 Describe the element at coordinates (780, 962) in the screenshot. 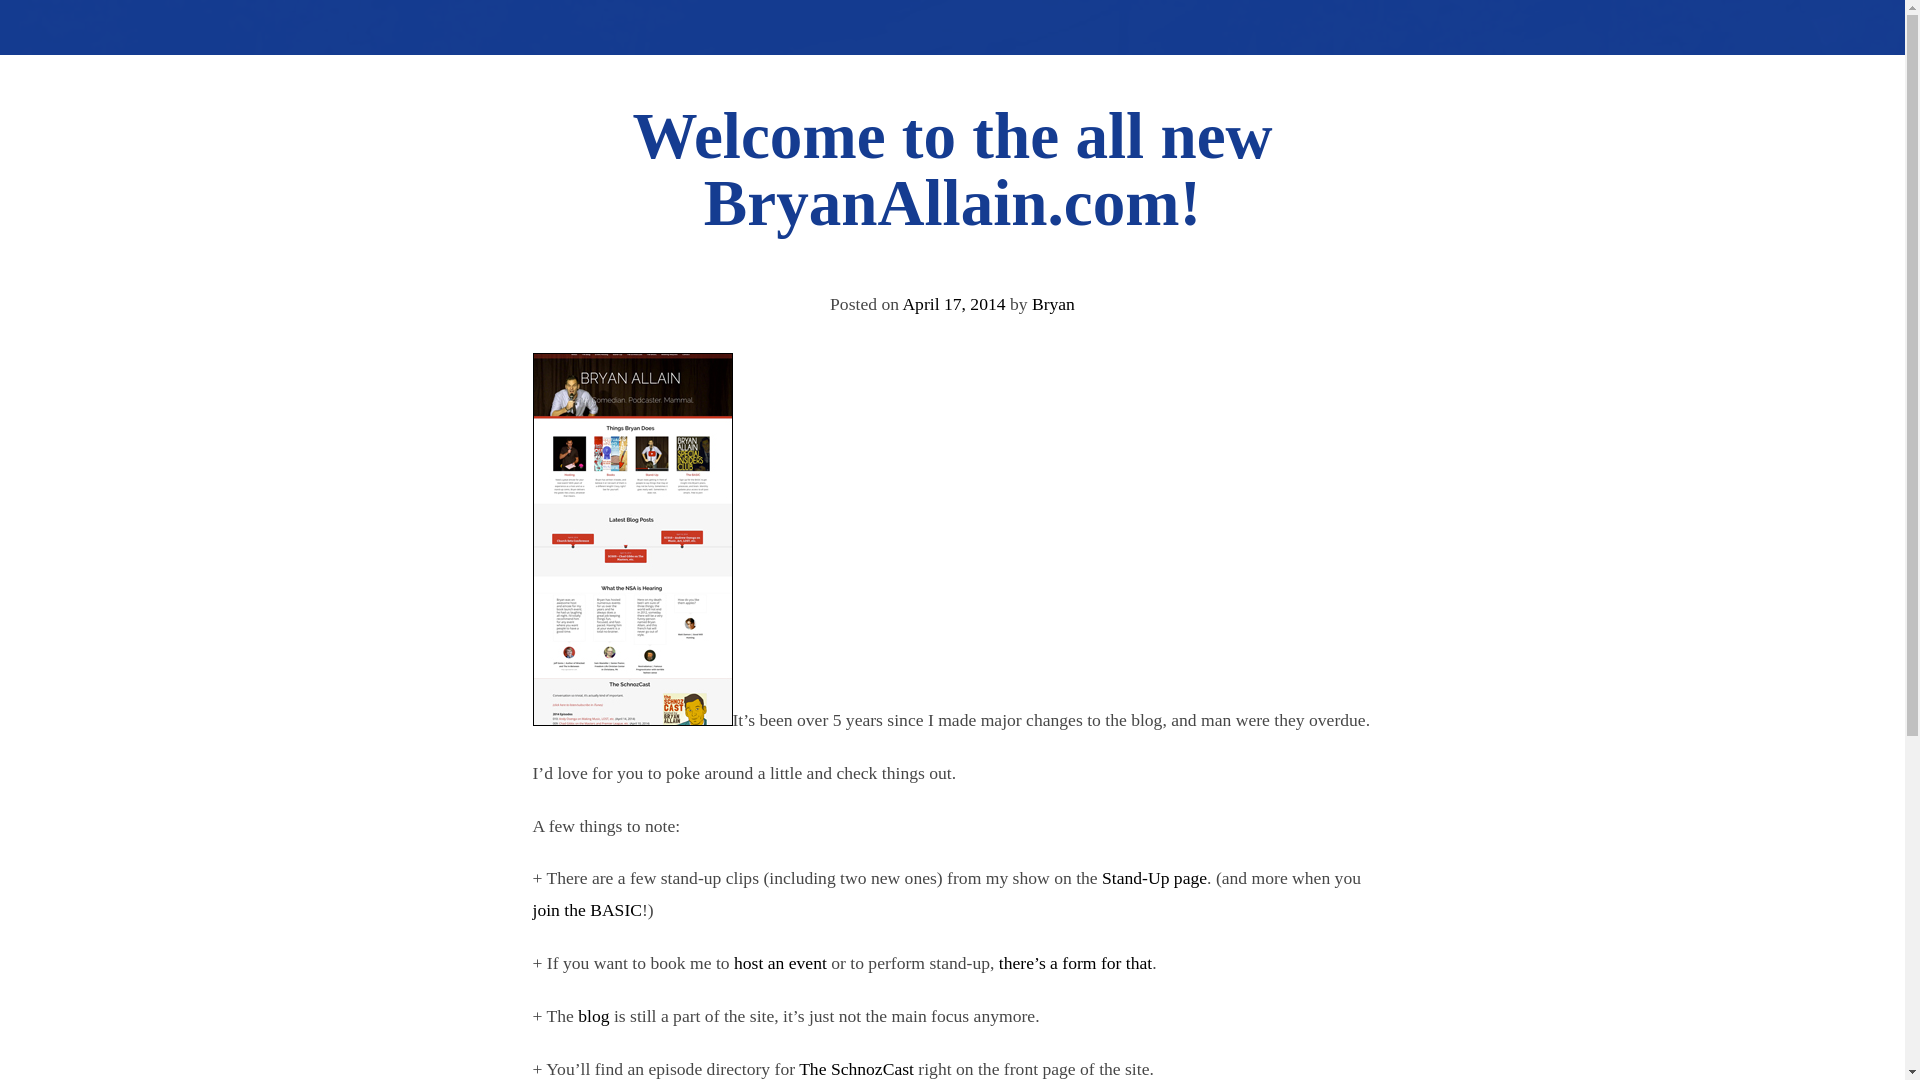

I see `host an event` at that location.